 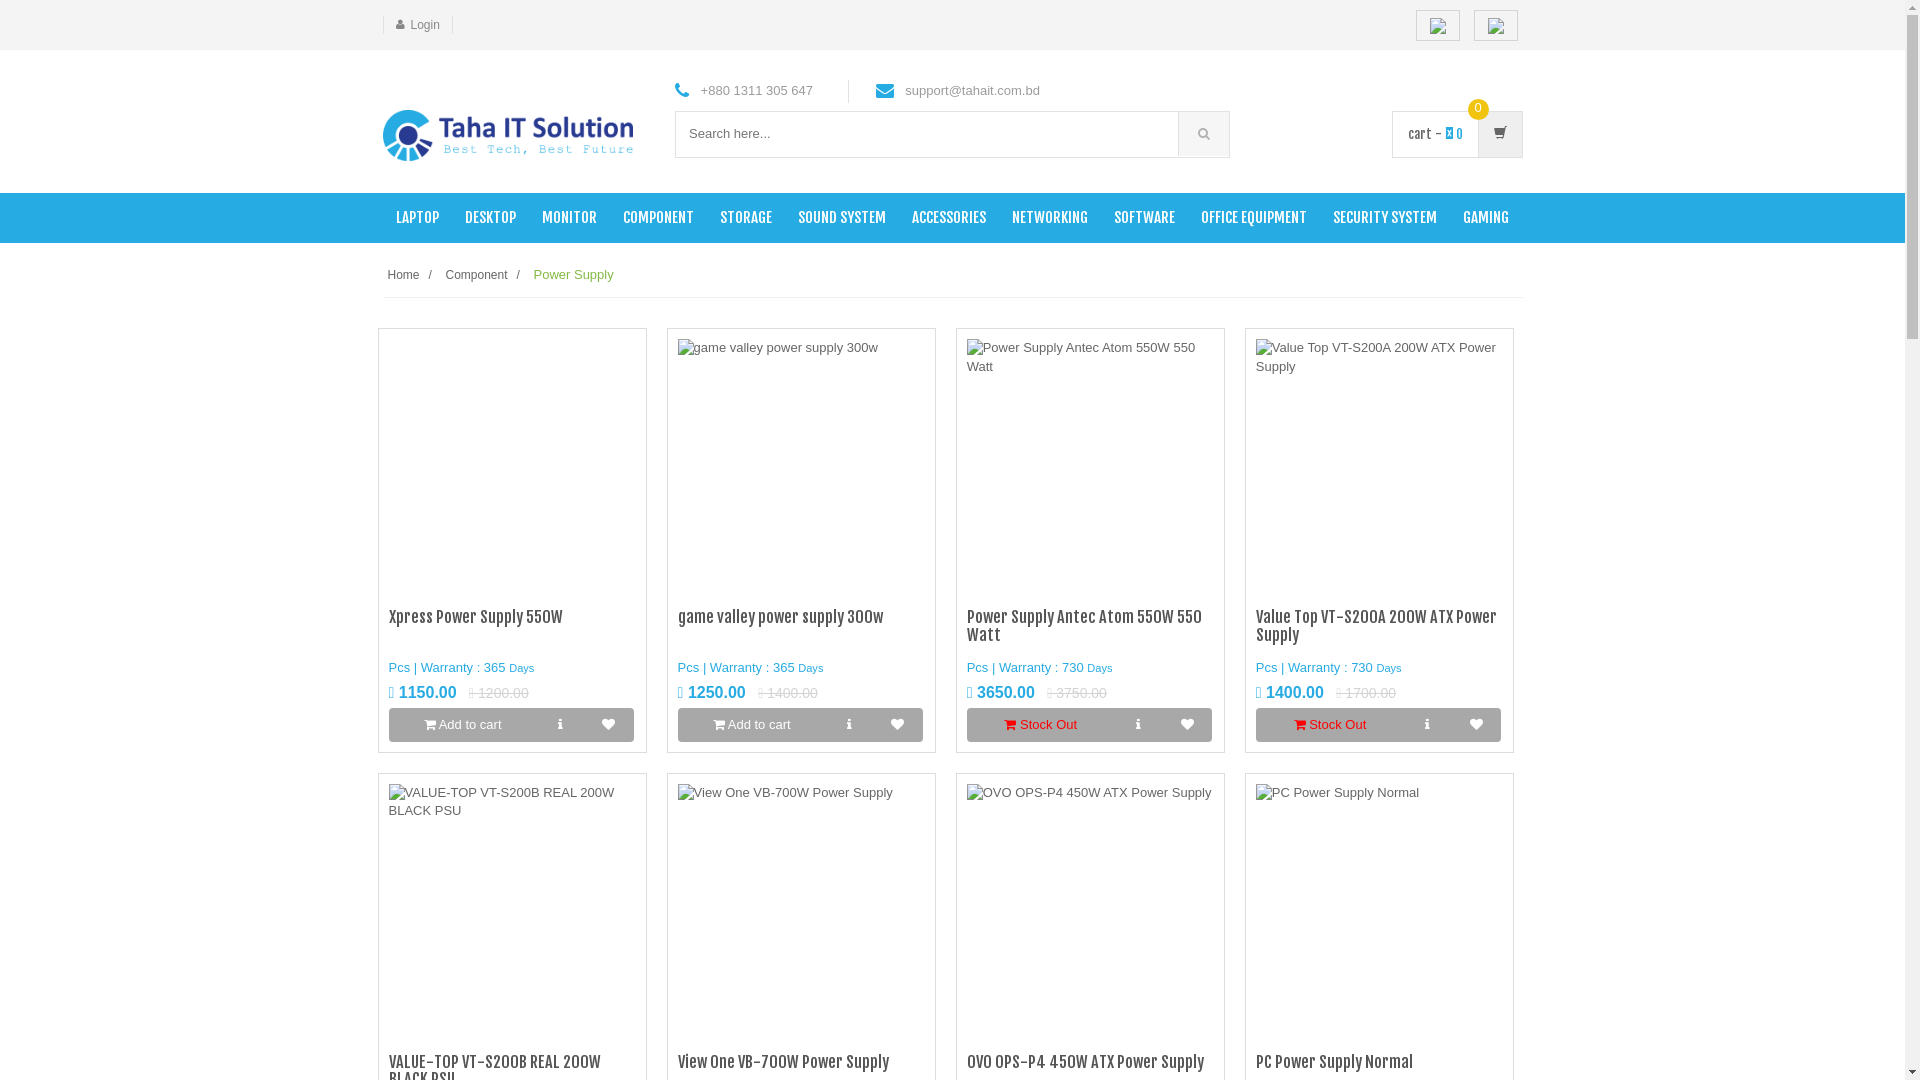 I want to click on Add to cart, so click(x=462, y=725).